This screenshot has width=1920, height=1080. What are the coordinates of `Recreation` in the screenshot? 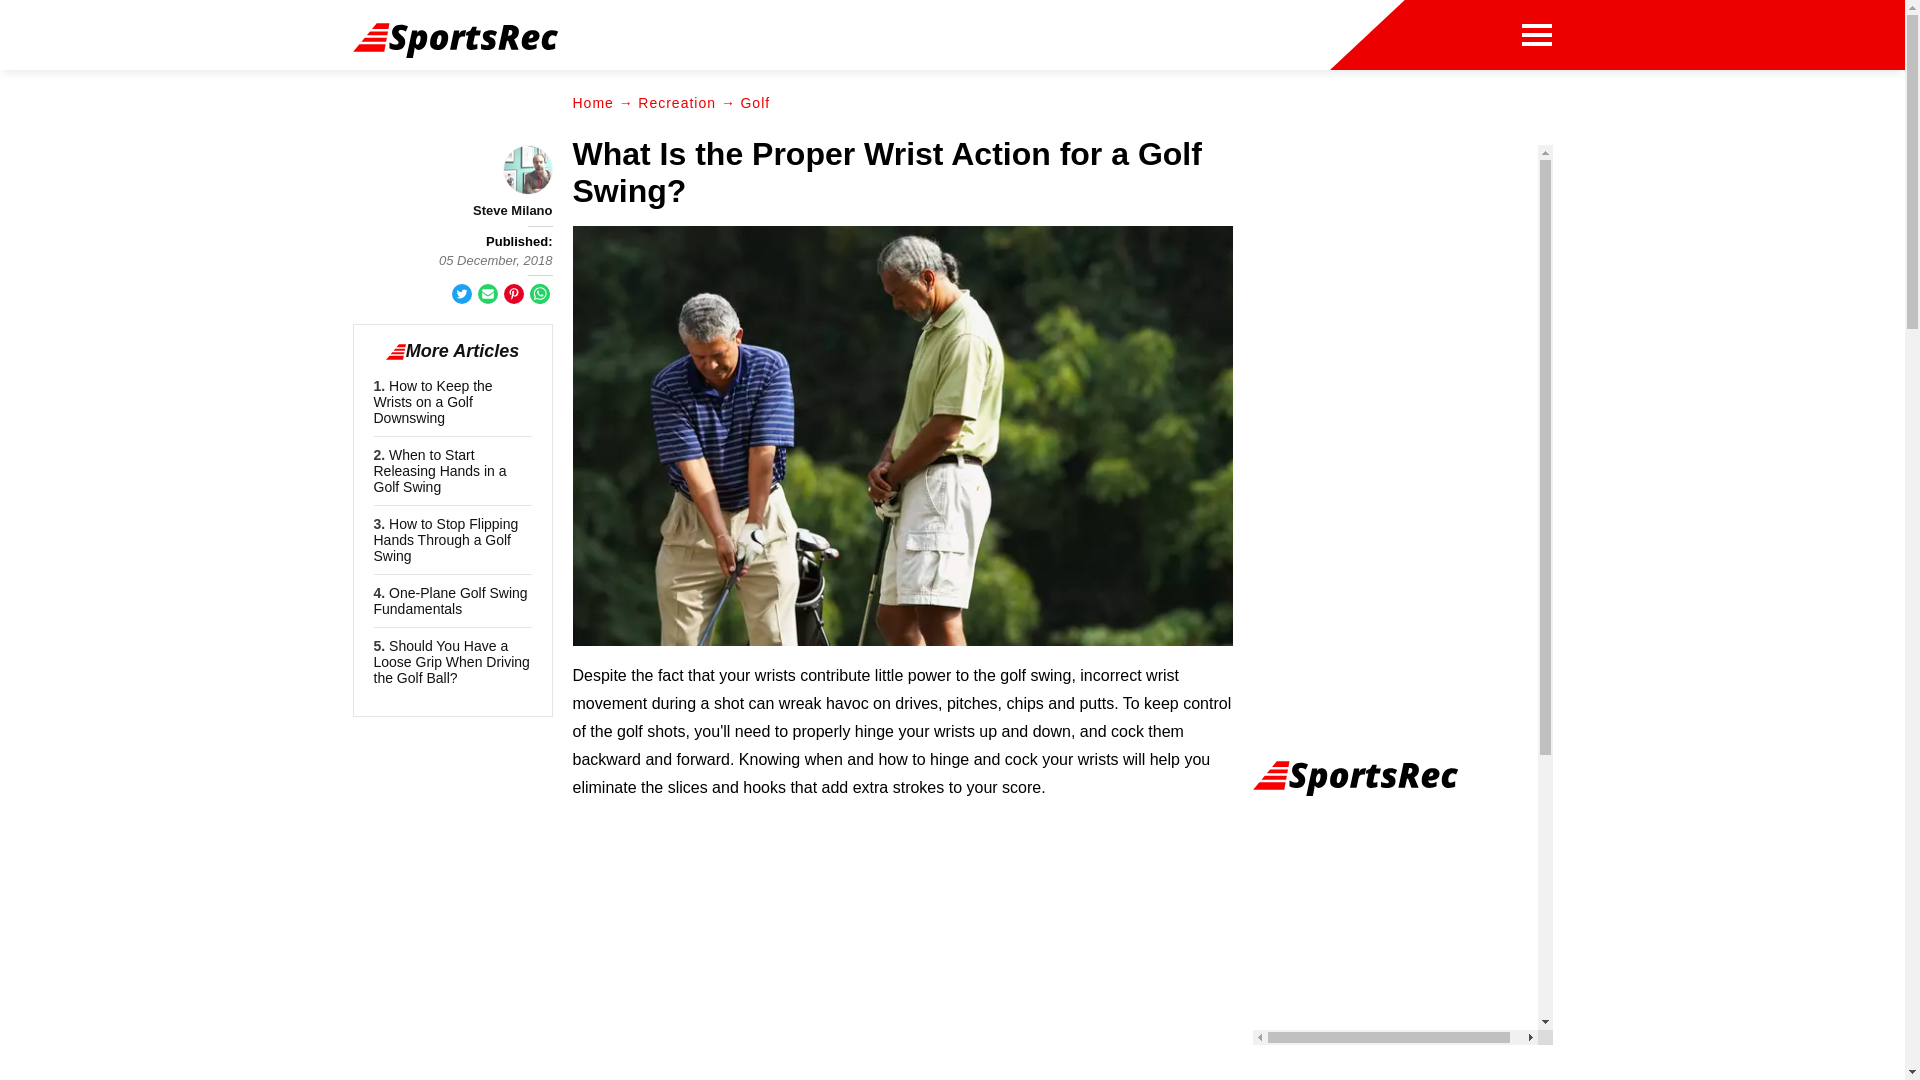 It's located at (676, 103).